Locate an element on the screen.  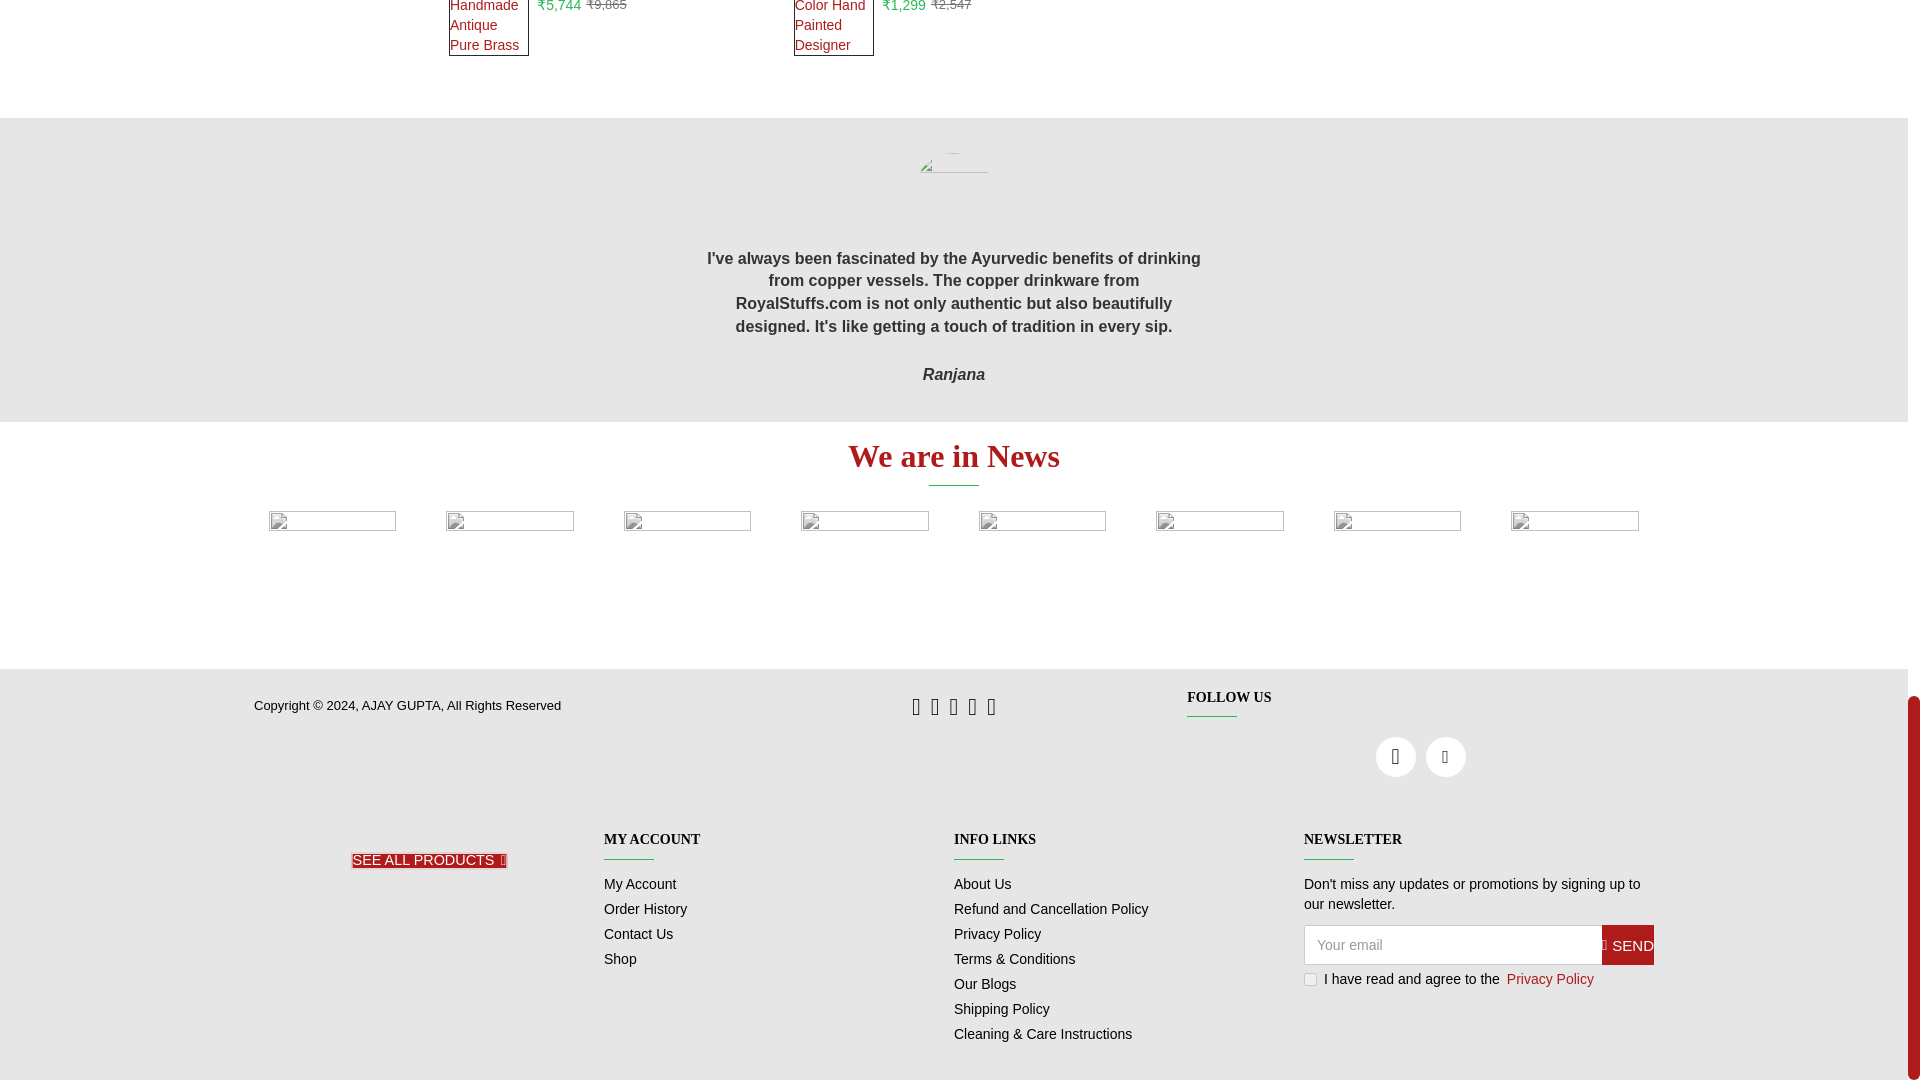
 8-Inch Handmade Antique Pure Brass Separate Ram Darbar Idol is located at coordinates (489, 28).